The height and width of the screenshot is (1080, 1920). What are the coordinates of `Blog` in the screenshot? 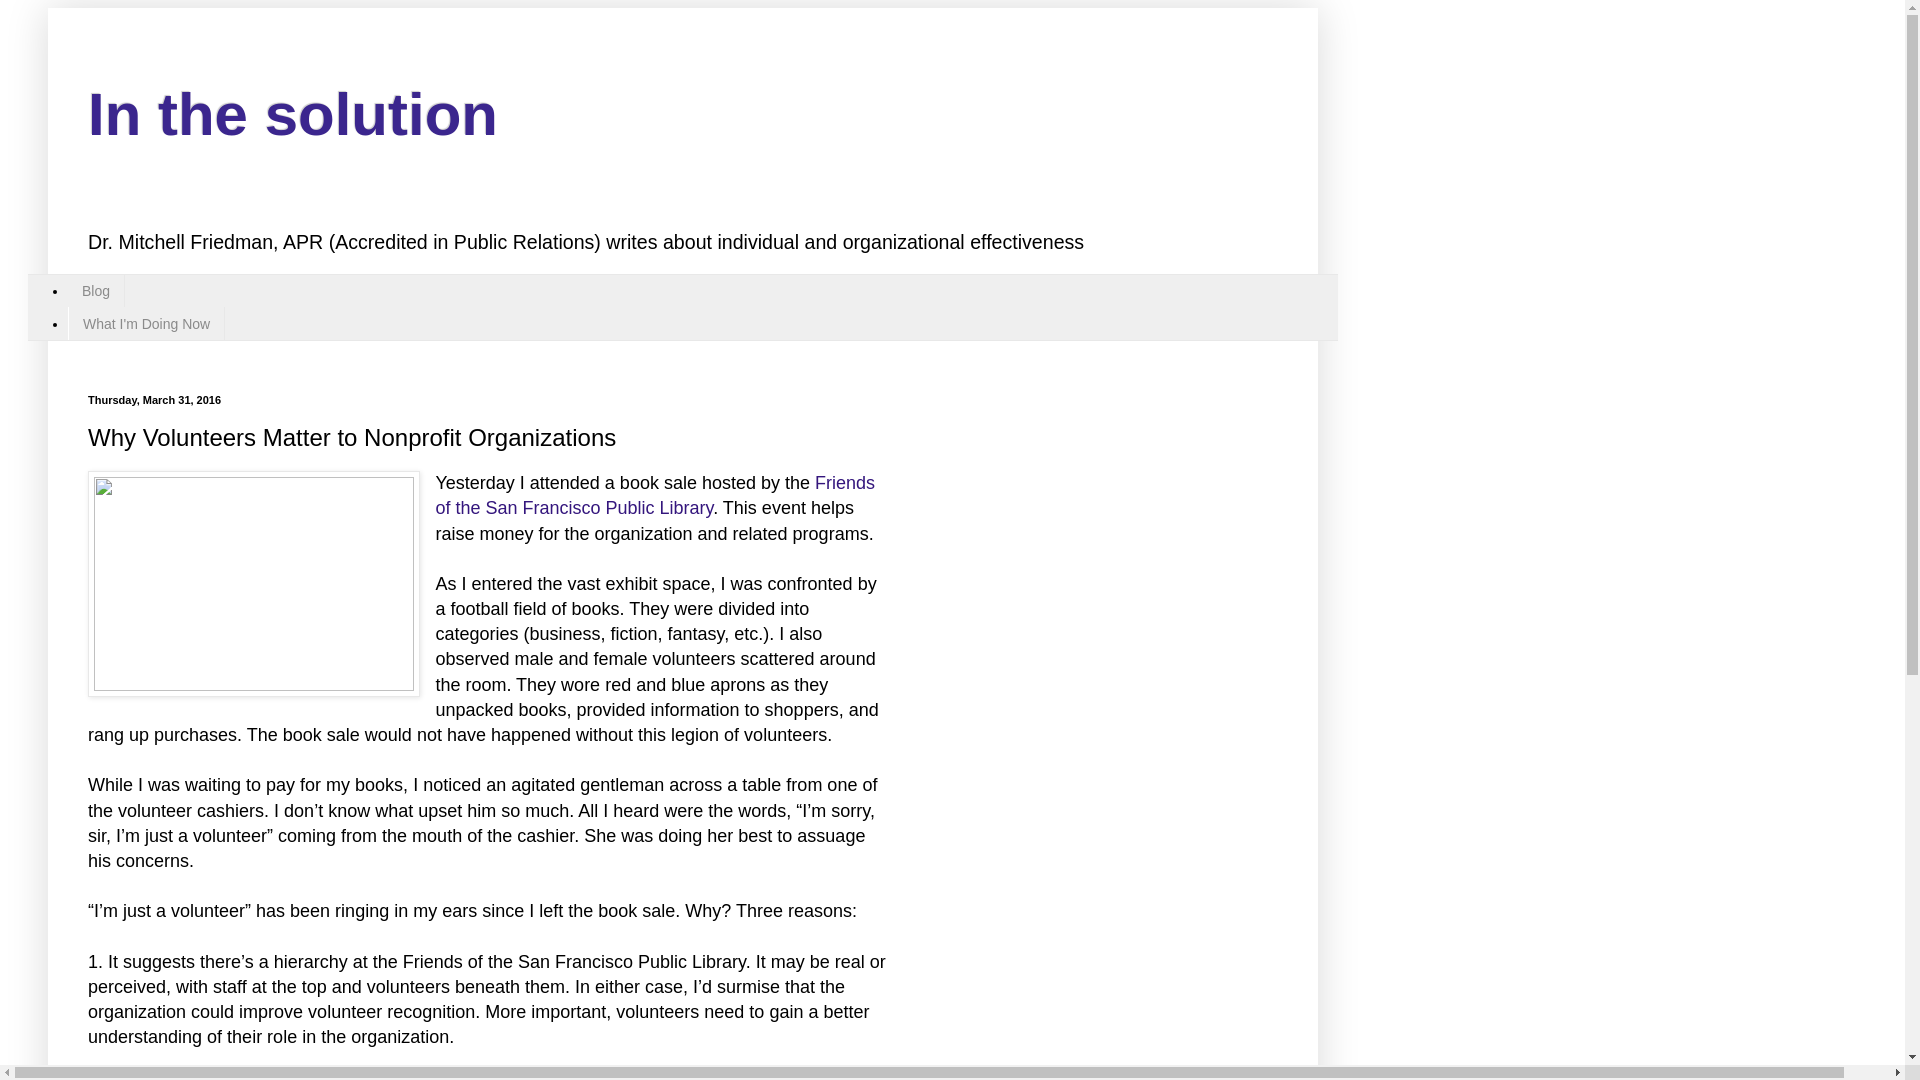 It's located at (96, 291).